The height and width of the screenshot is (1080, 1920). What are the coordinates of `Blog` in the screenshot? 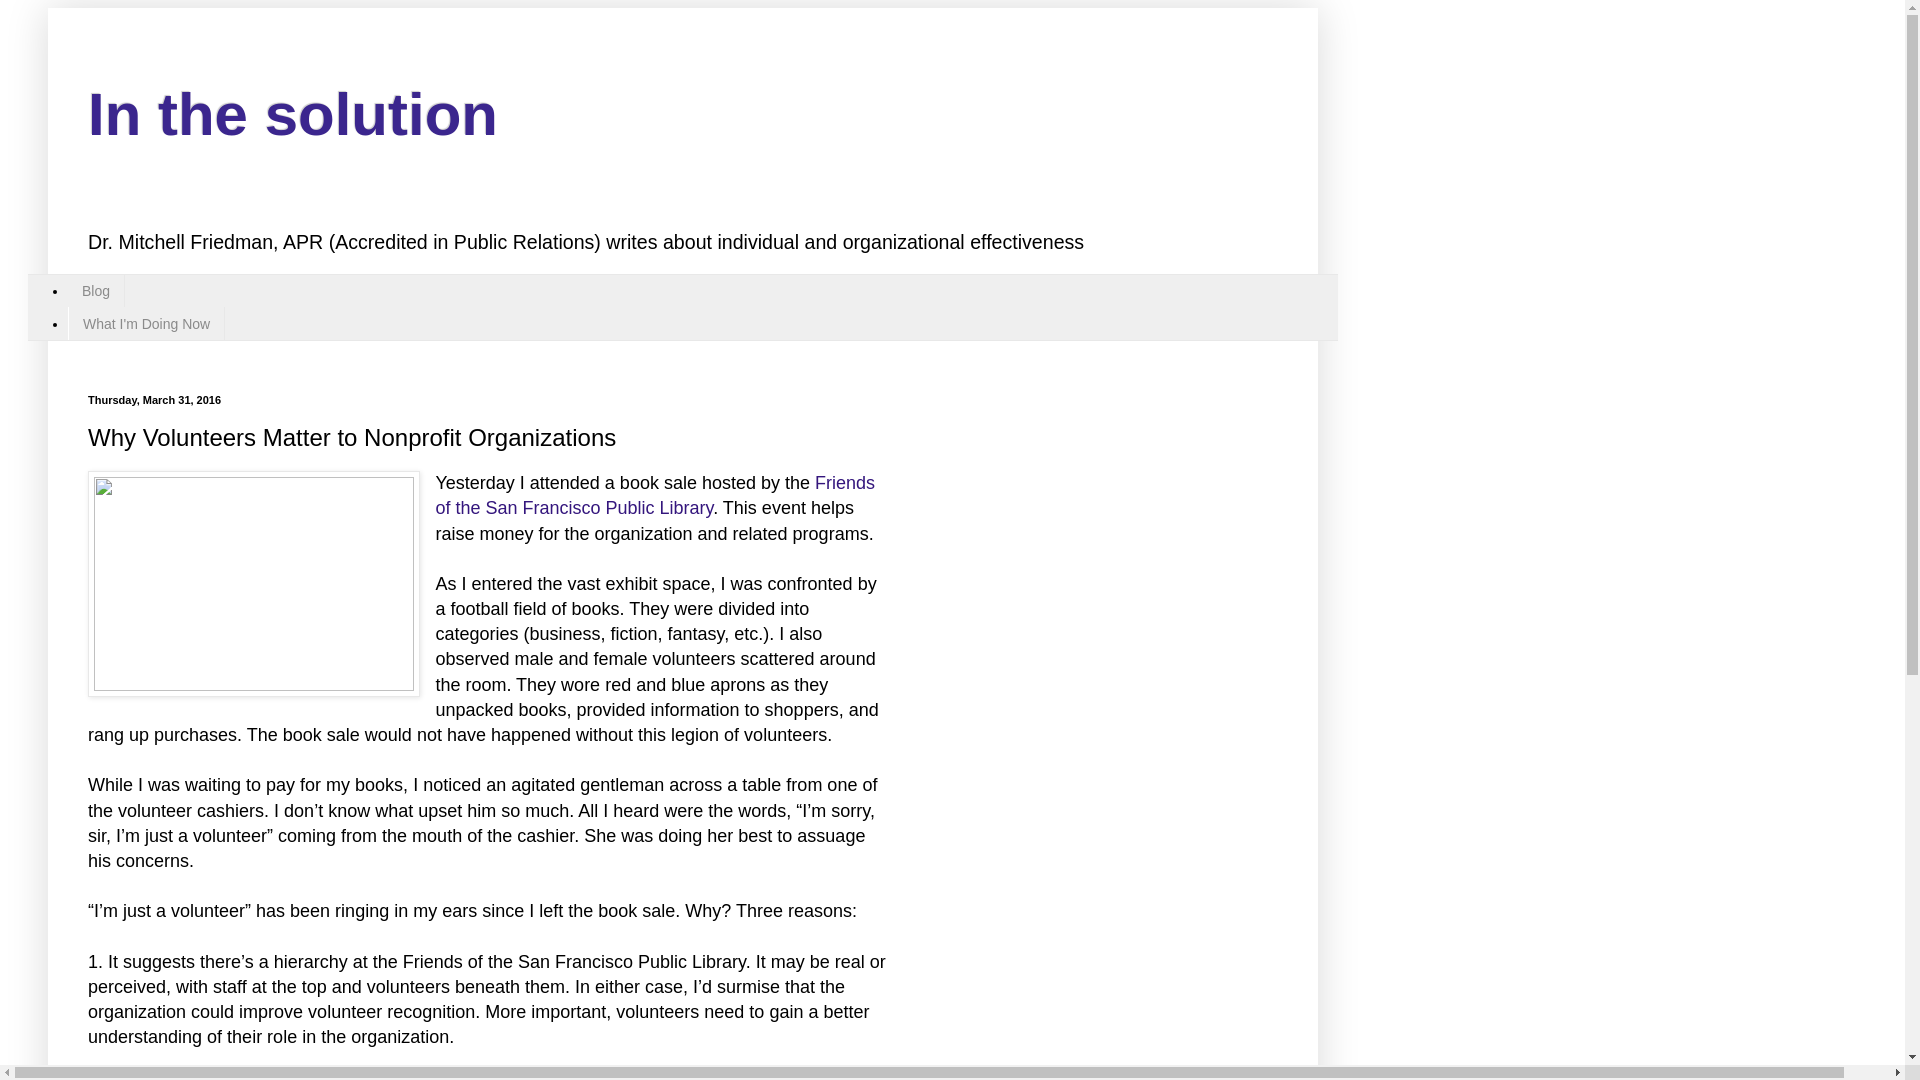 It's located at (96, 291).